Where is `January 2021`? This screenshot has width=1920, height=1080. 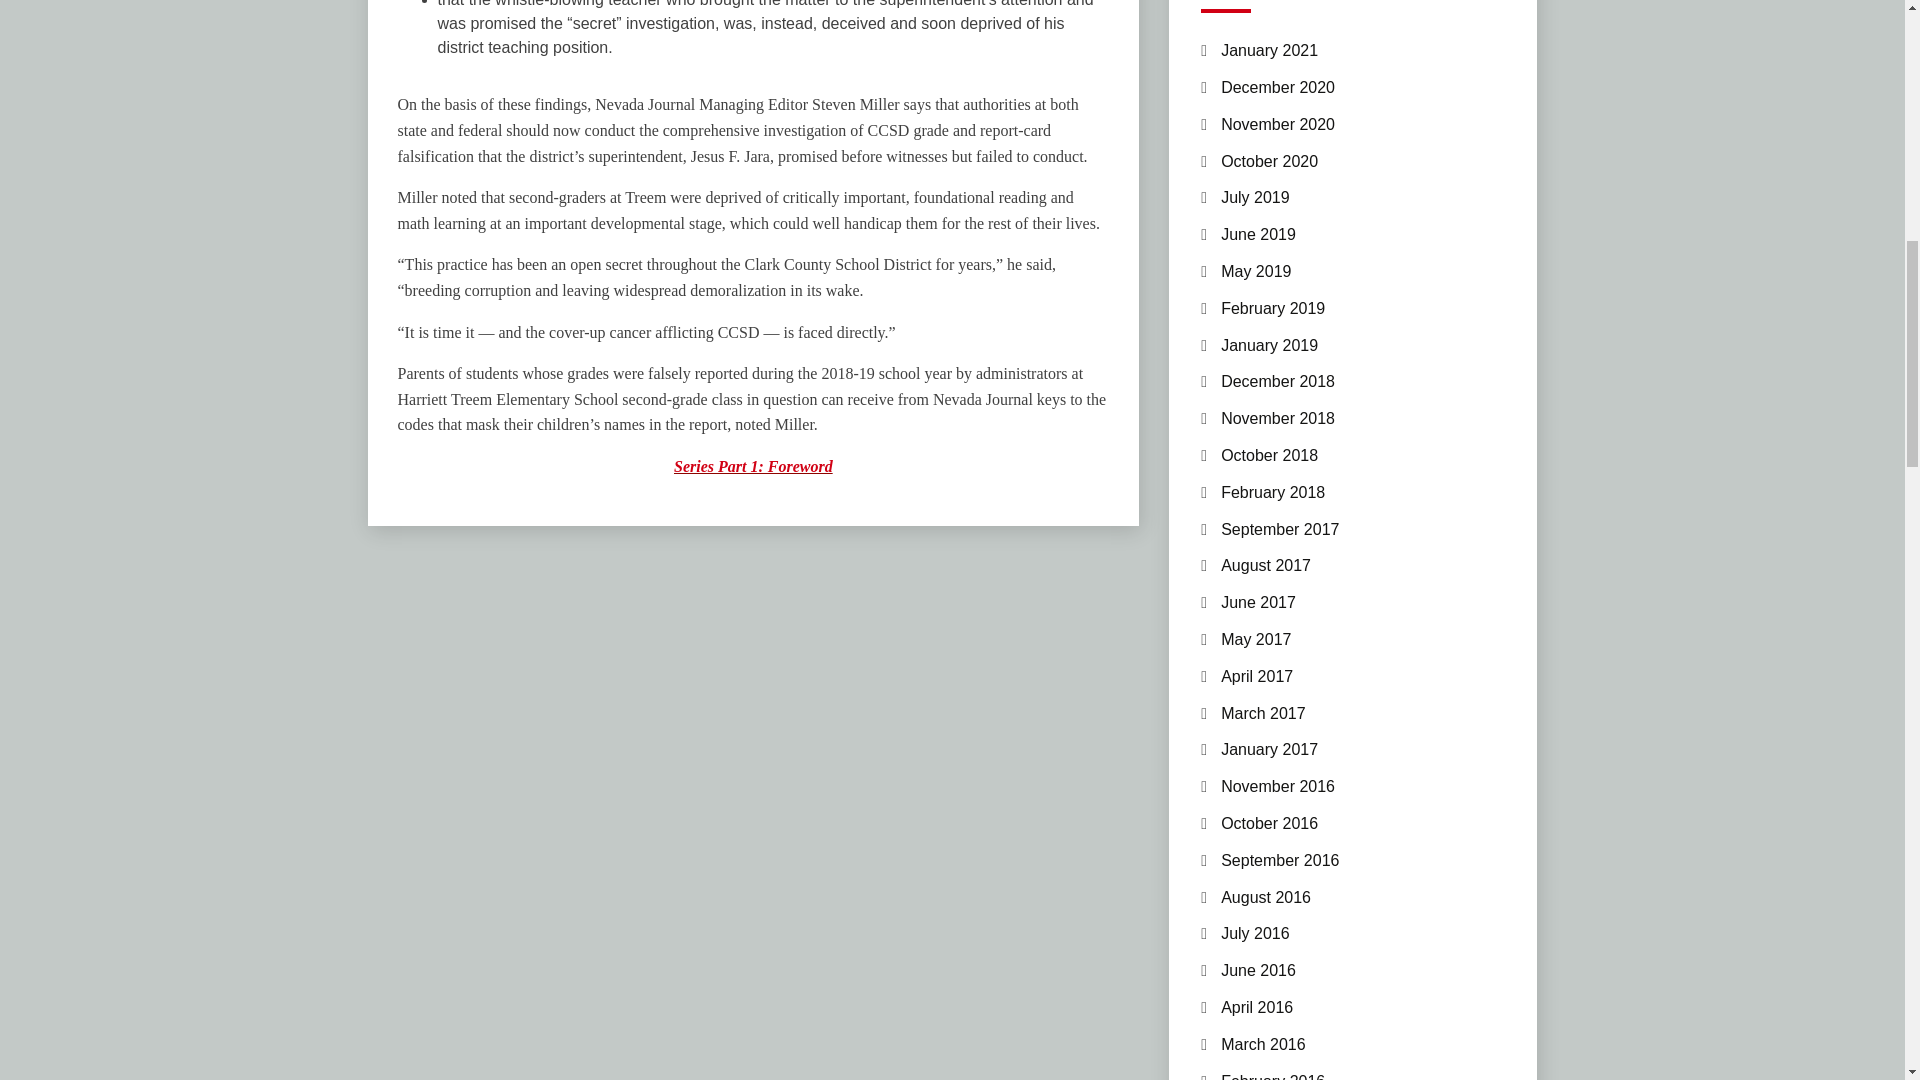 January 2021 is located at coordinates (1269, 50).